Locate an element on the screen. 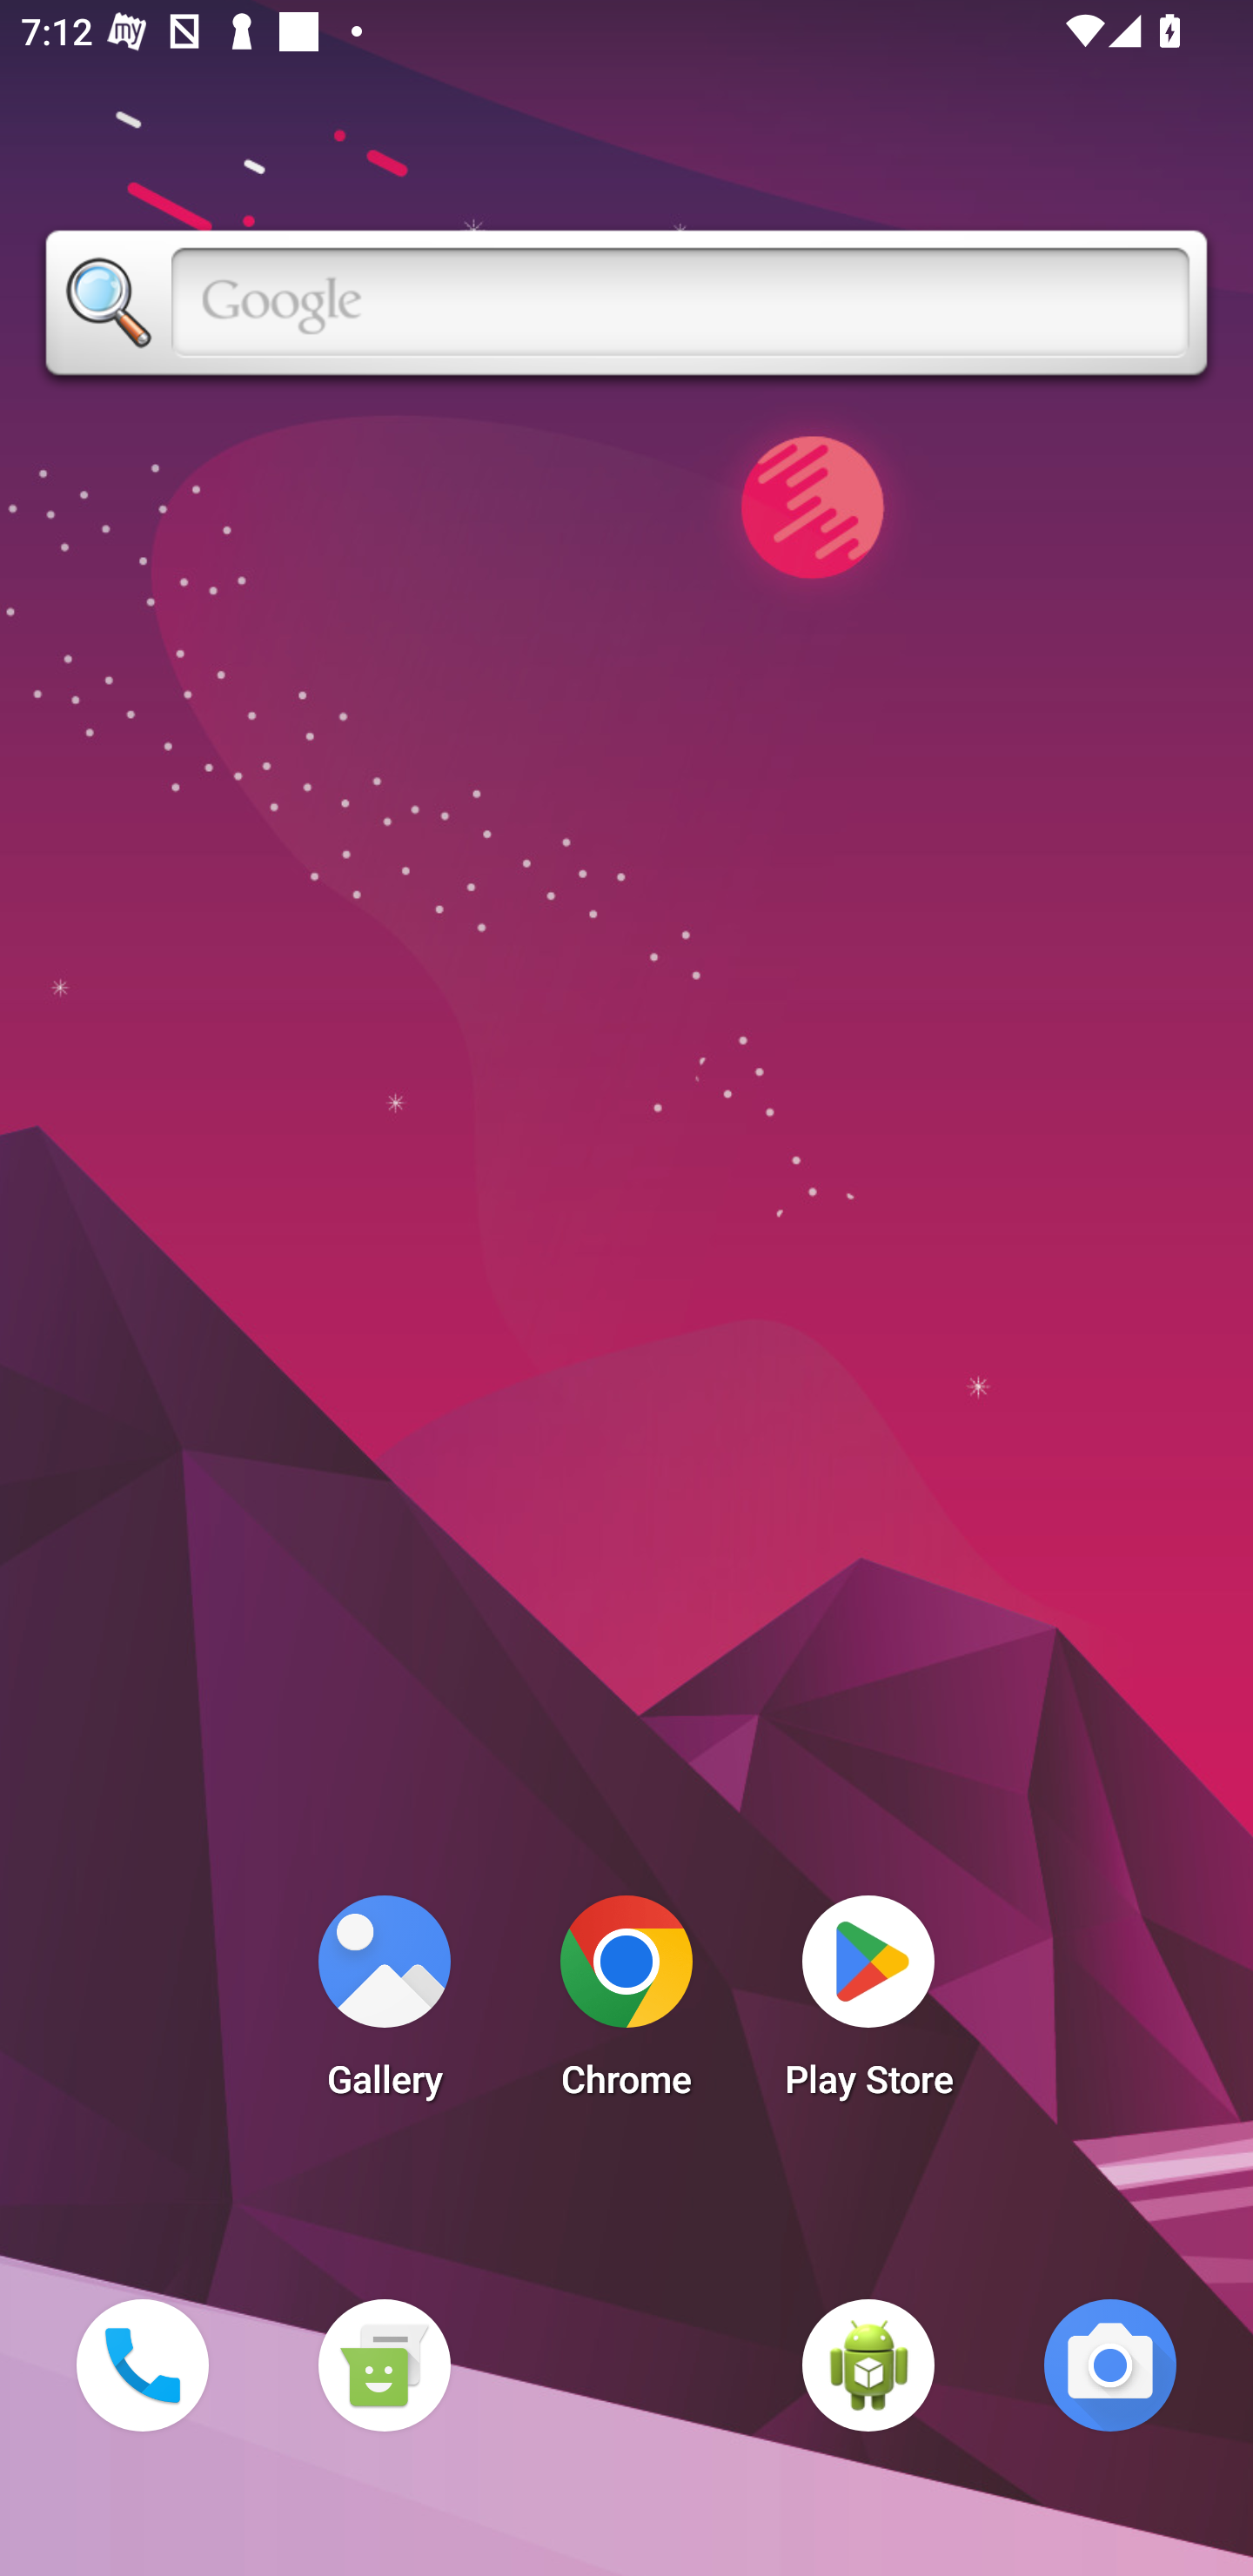 The height and width of the screenshot is (2576, 1253). Camera is located at coordinates (1110, 2365).